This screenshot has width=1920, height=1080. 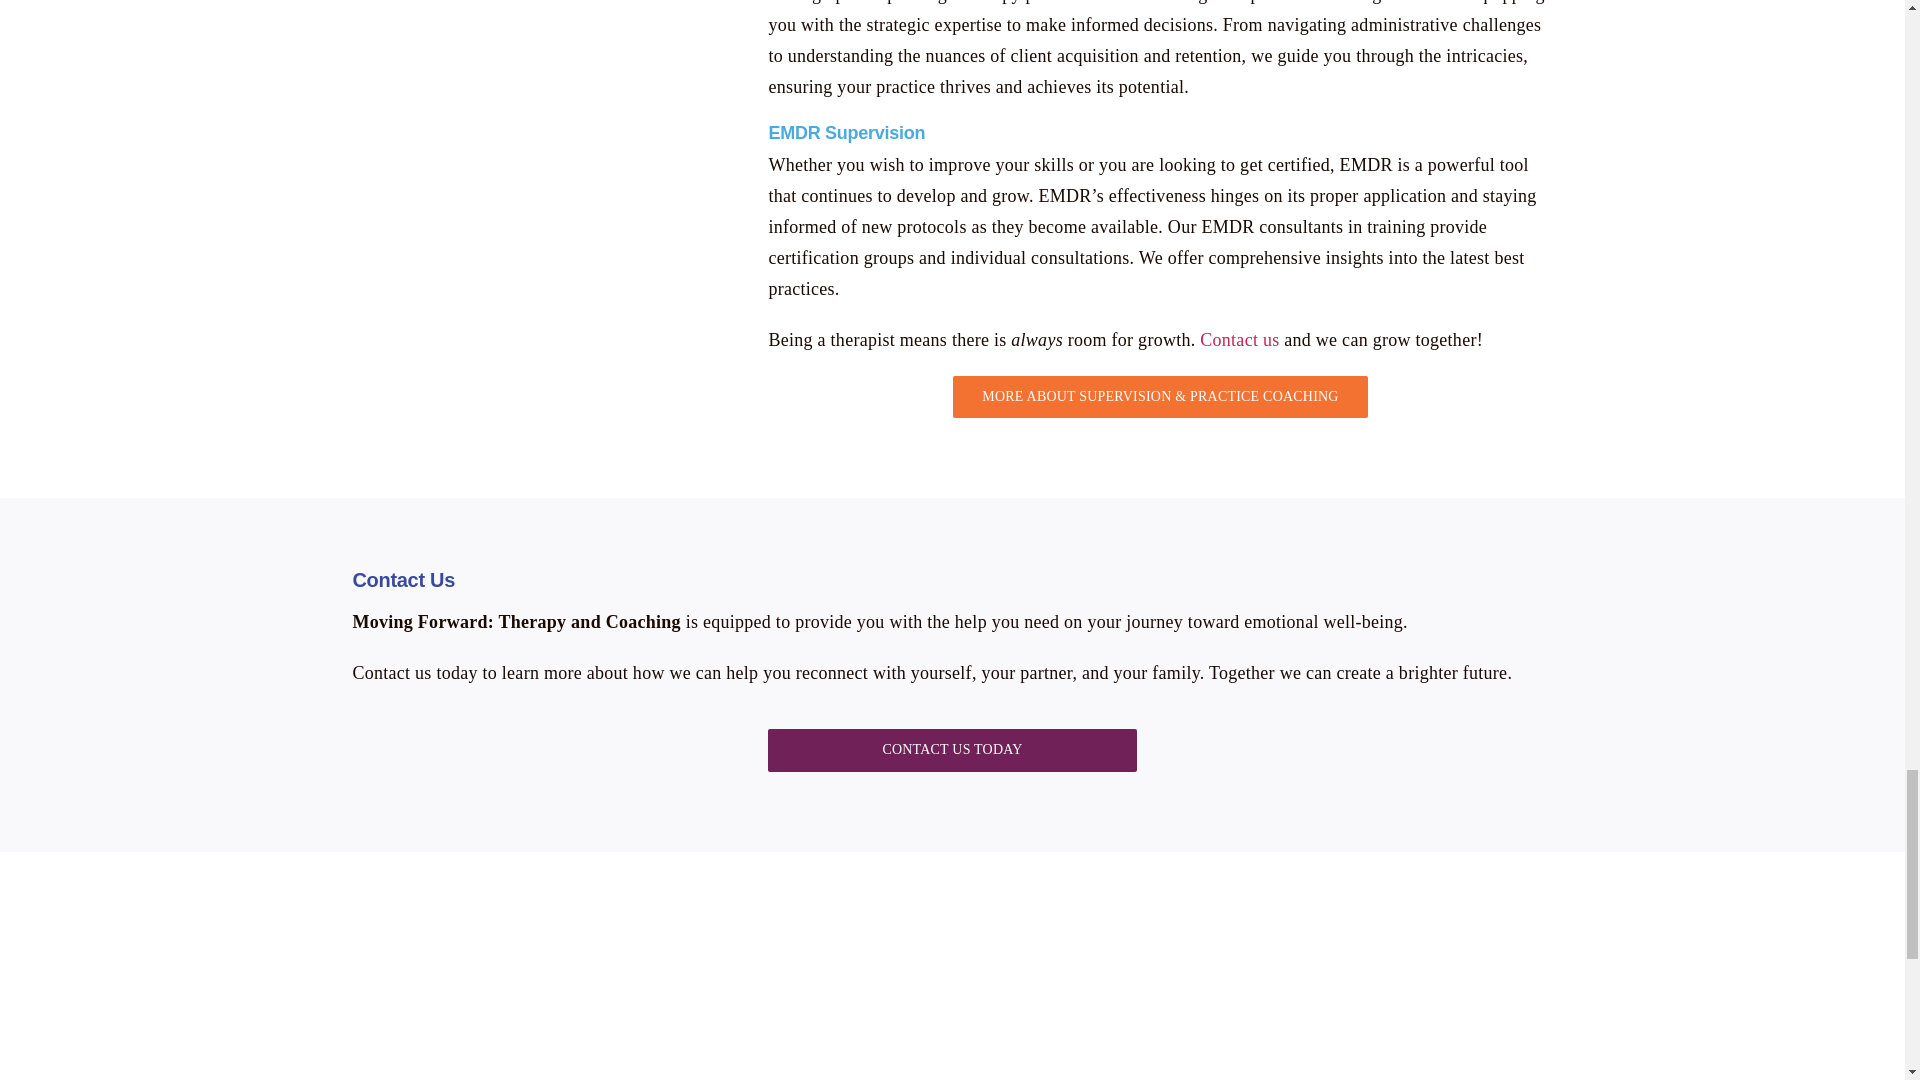 I want to click on Divorce Coaches Academy, so click(x=1088, y=986).